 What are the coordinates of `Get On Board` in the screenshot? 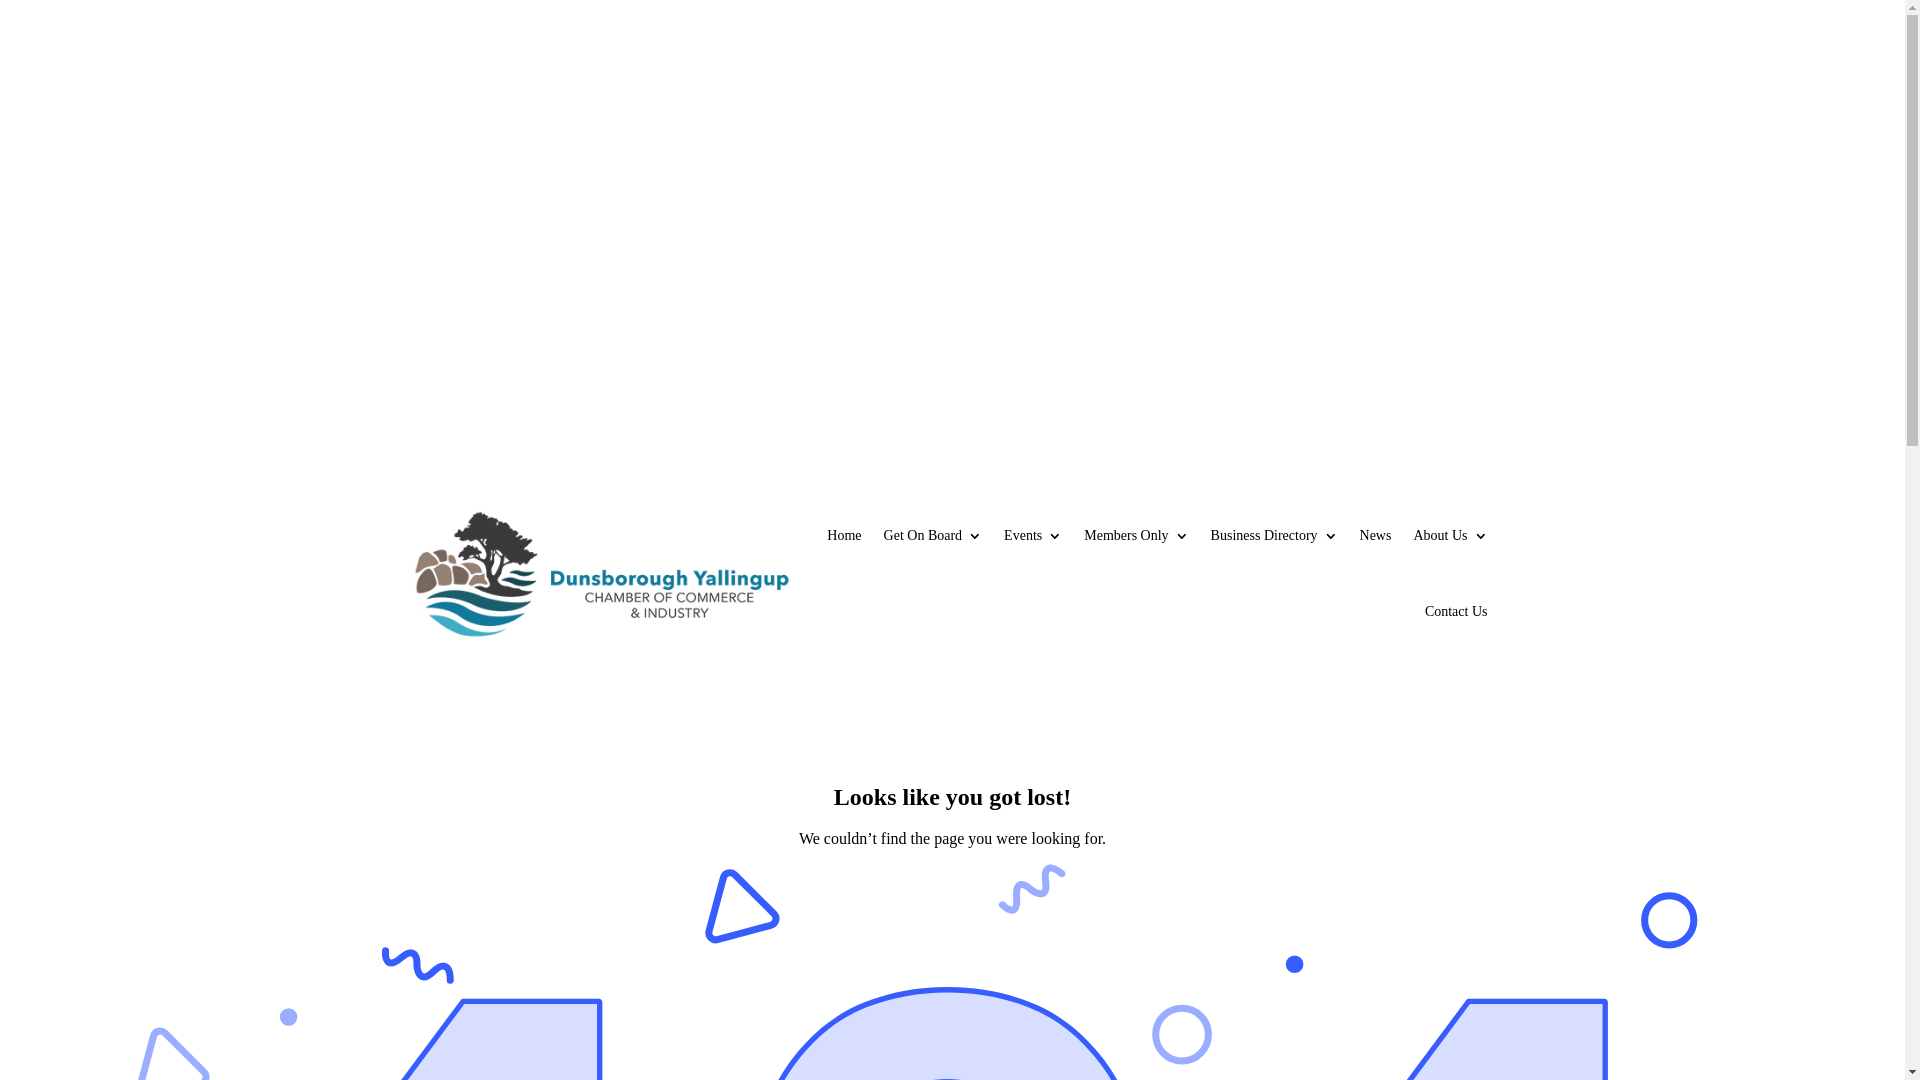 It's located at (934, 536).